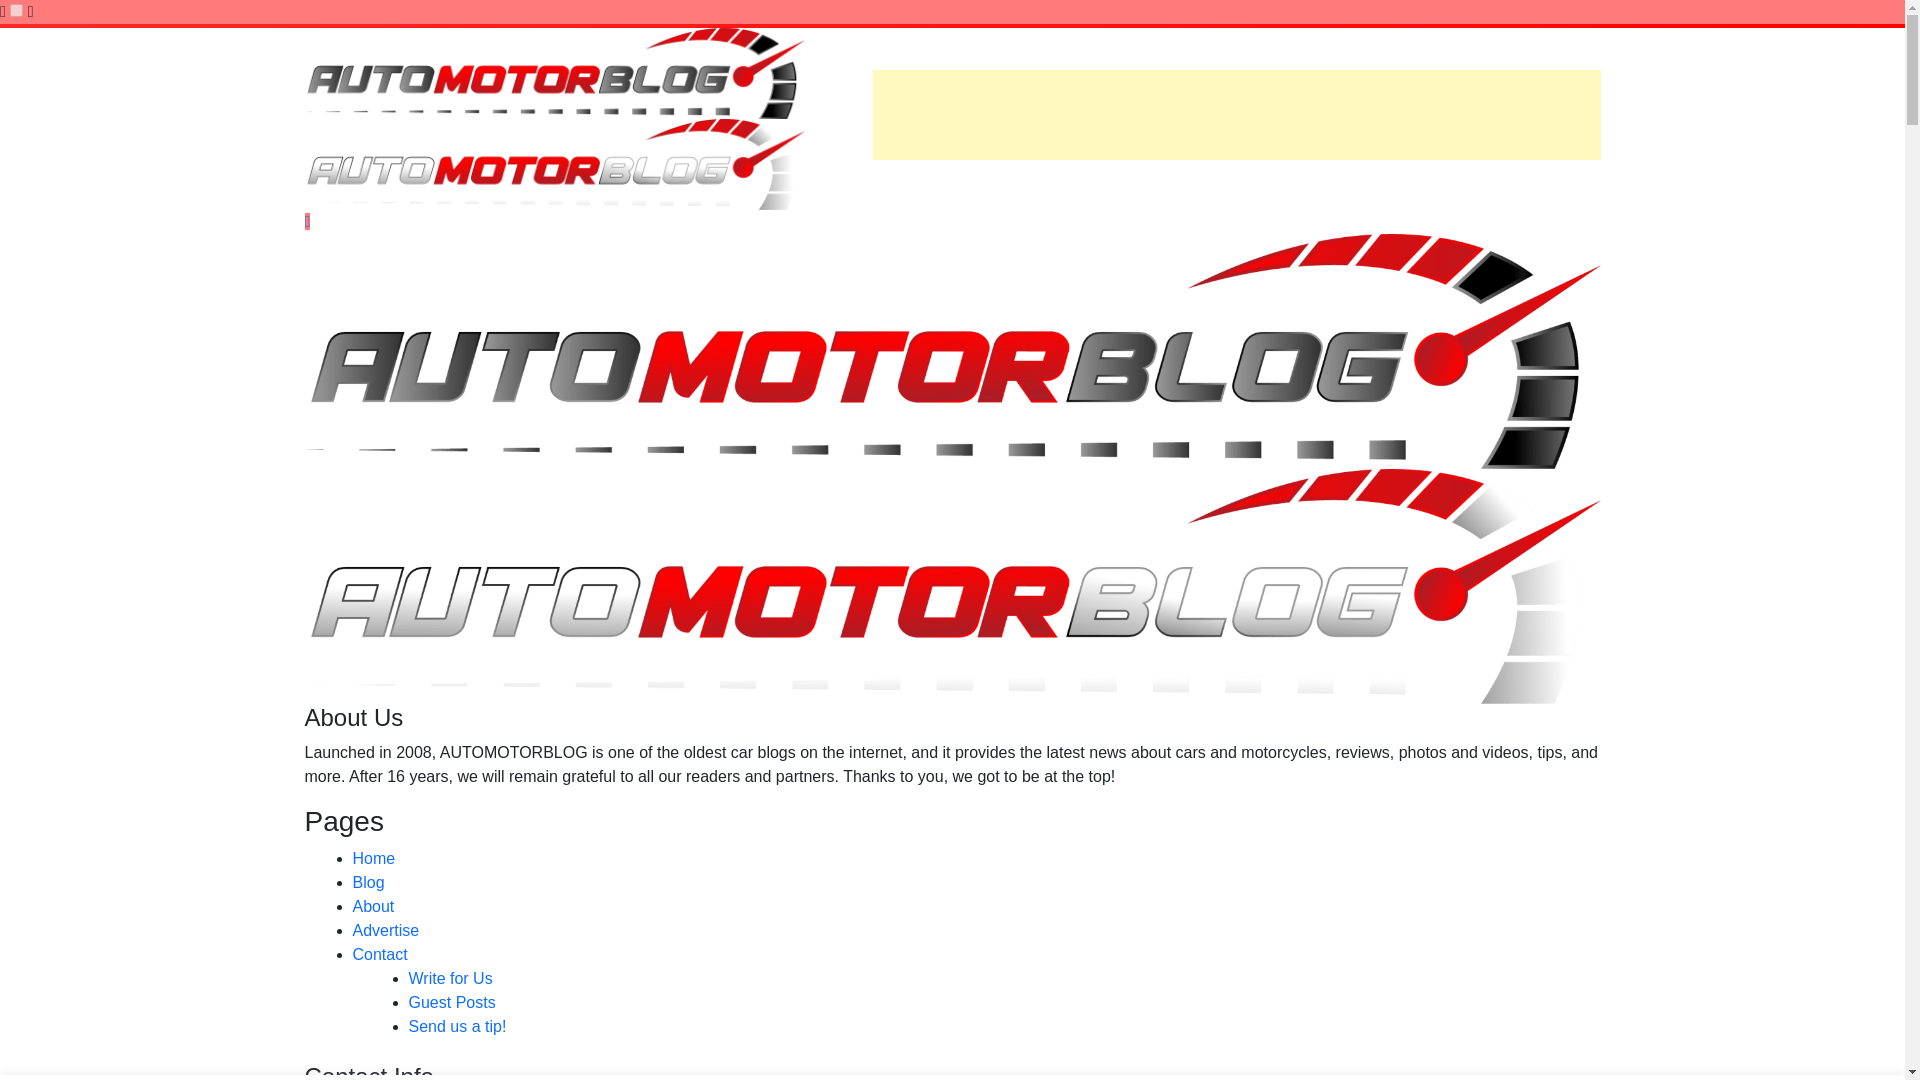 This screenshot has height=1080, width=1920. What do you see at coordinates (16, 10) in the screenshot?
I see `on` at bounding box center [16, 10].